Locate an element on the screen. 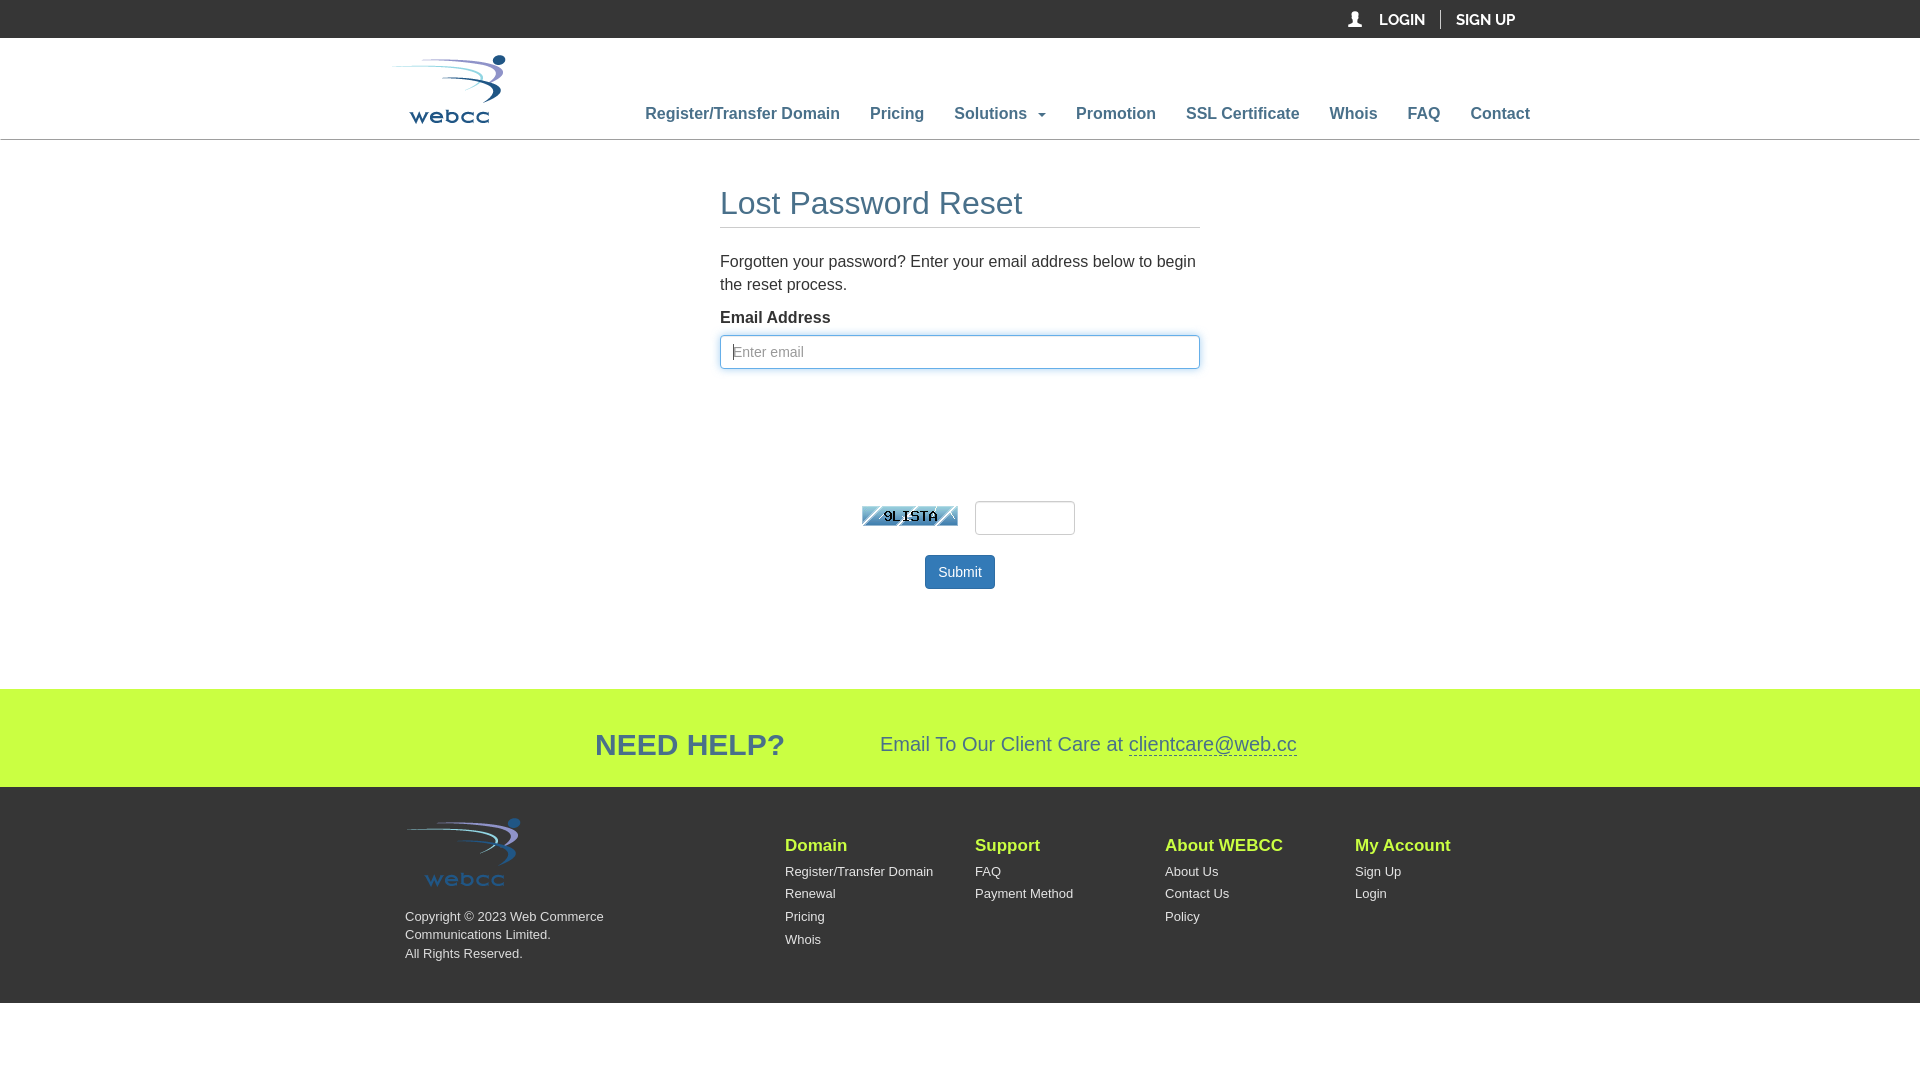 The height and width of the screenshot is (1080, 1920). Login is located at coordinates (1371, 894).